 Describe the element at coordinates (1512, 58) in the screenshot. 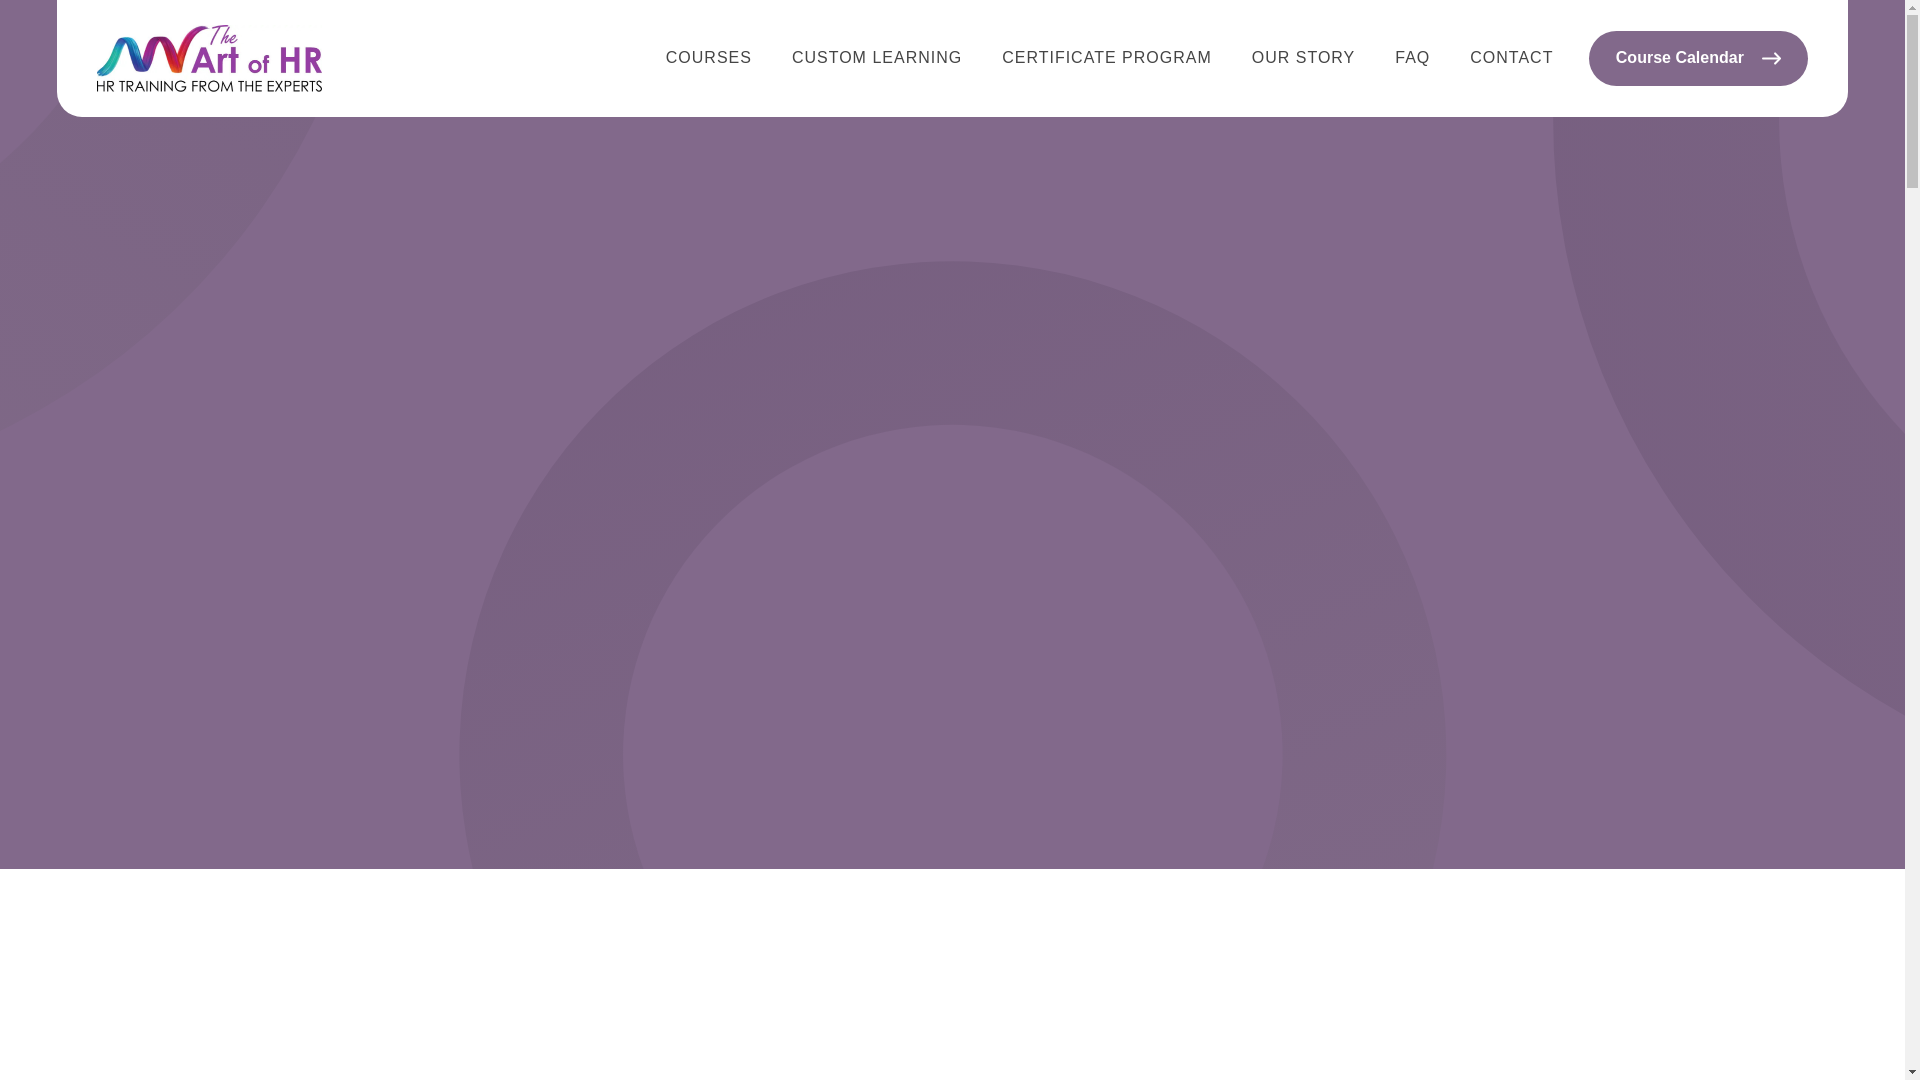

I see `CONTACT` at that location.